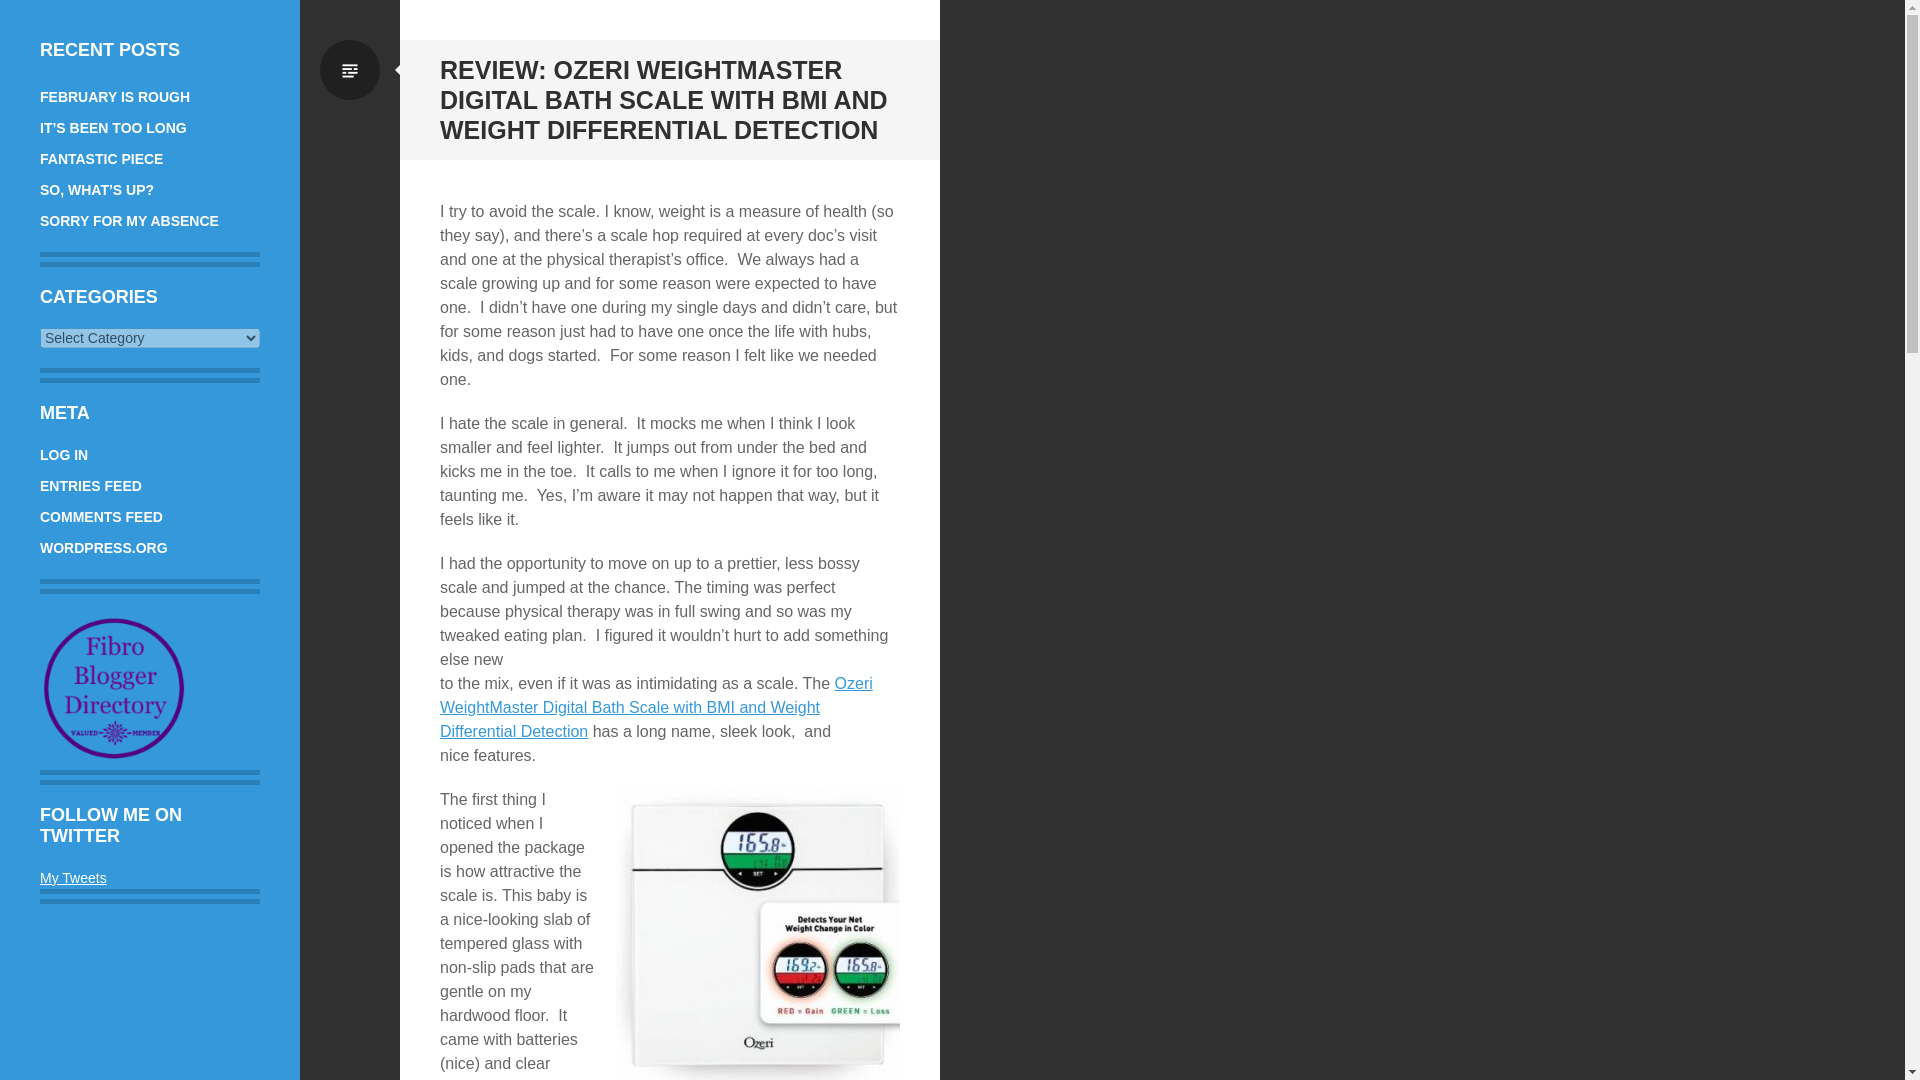  I want to click on My Tweets, so click(74, 878).